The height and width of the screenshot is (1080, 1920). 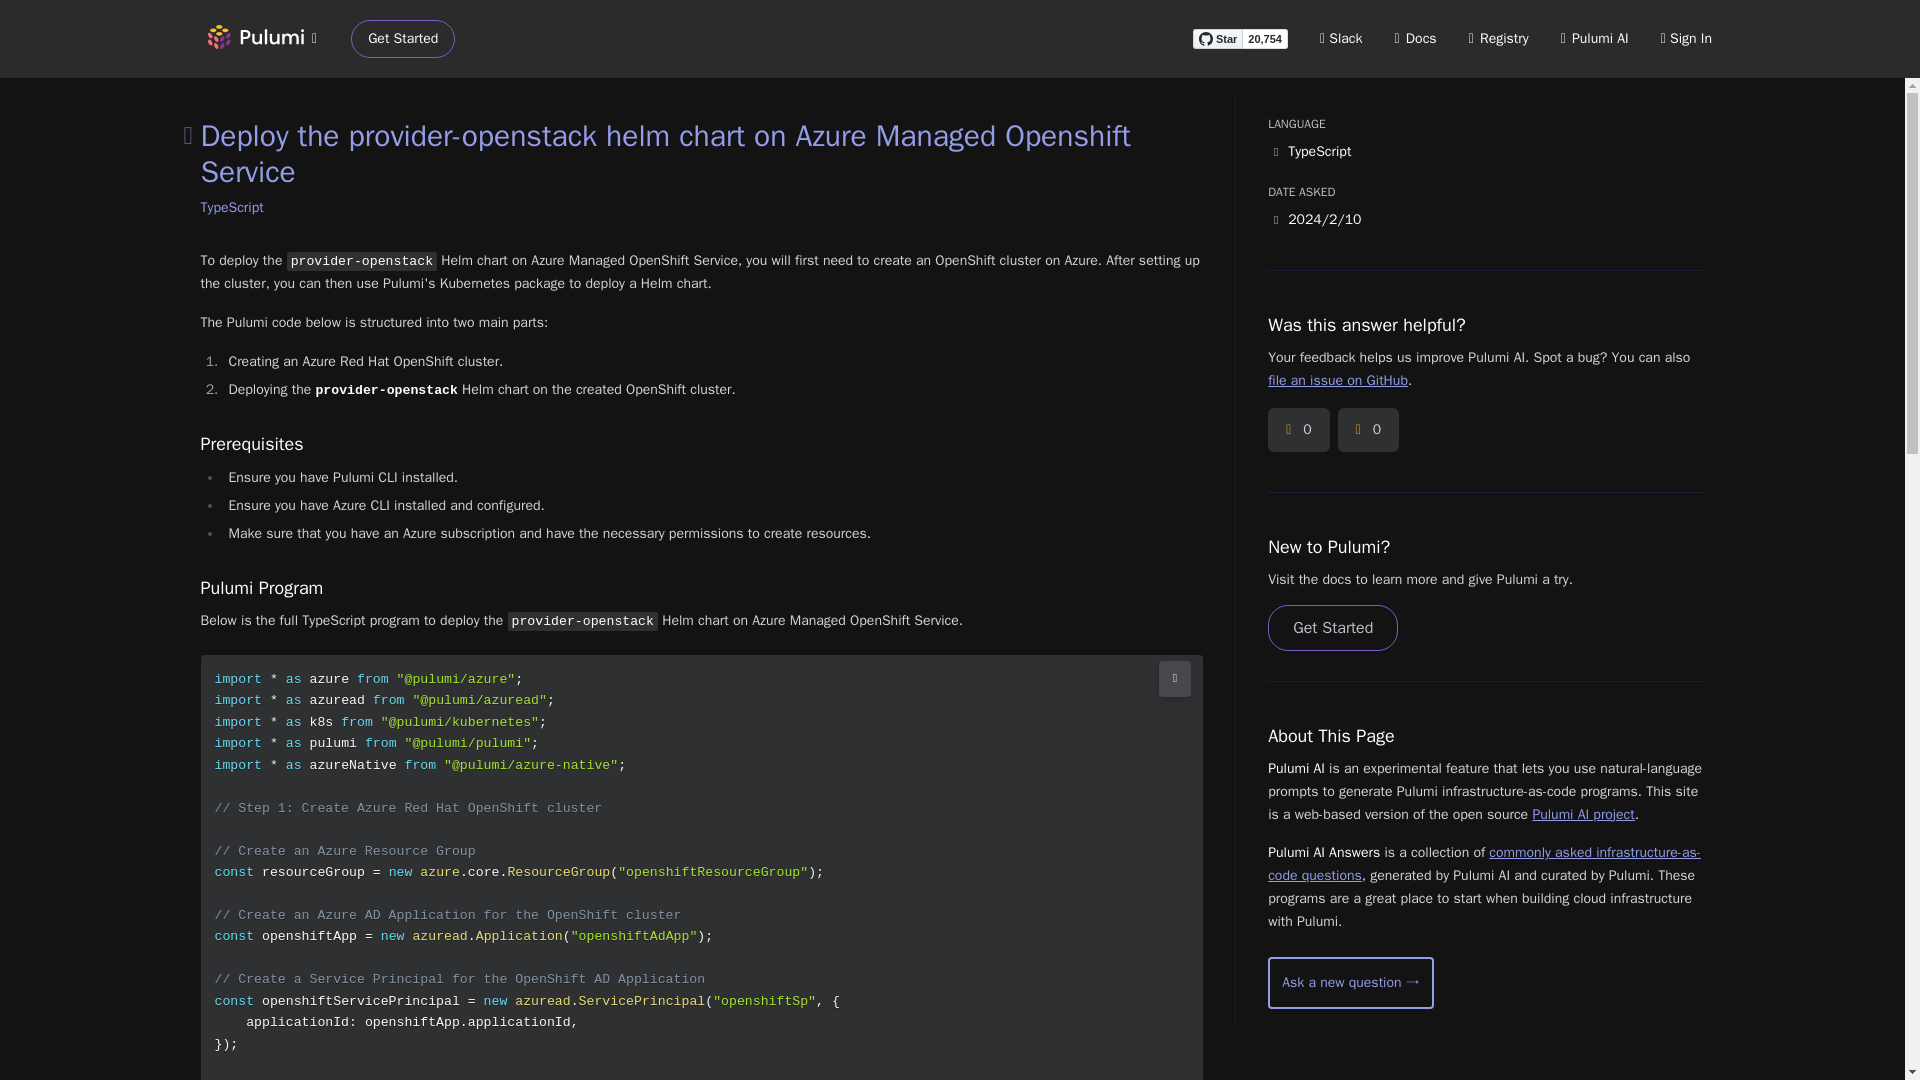 I want to click on Upvote this answer, so click(x=1298, y=430).